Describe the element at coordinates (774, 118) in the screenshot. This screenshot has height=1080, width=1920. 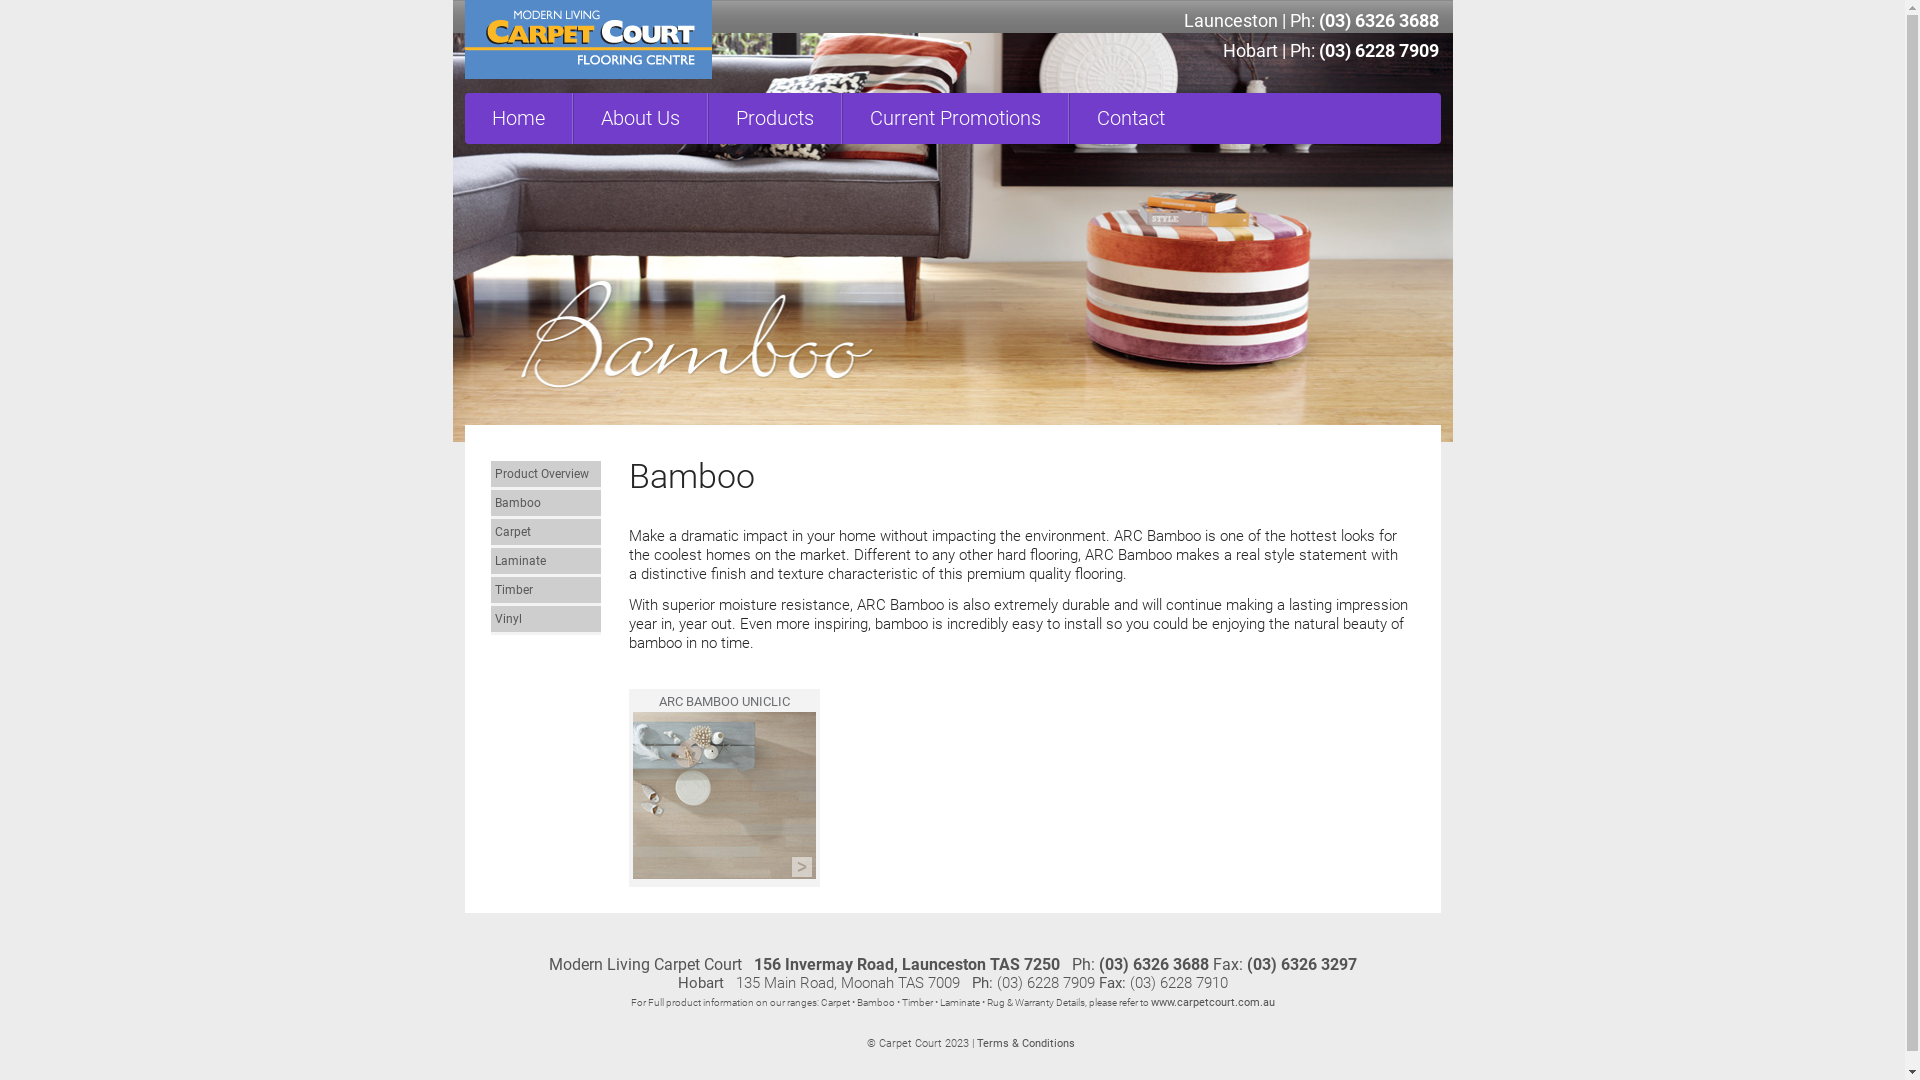
I see `Products` at that location.